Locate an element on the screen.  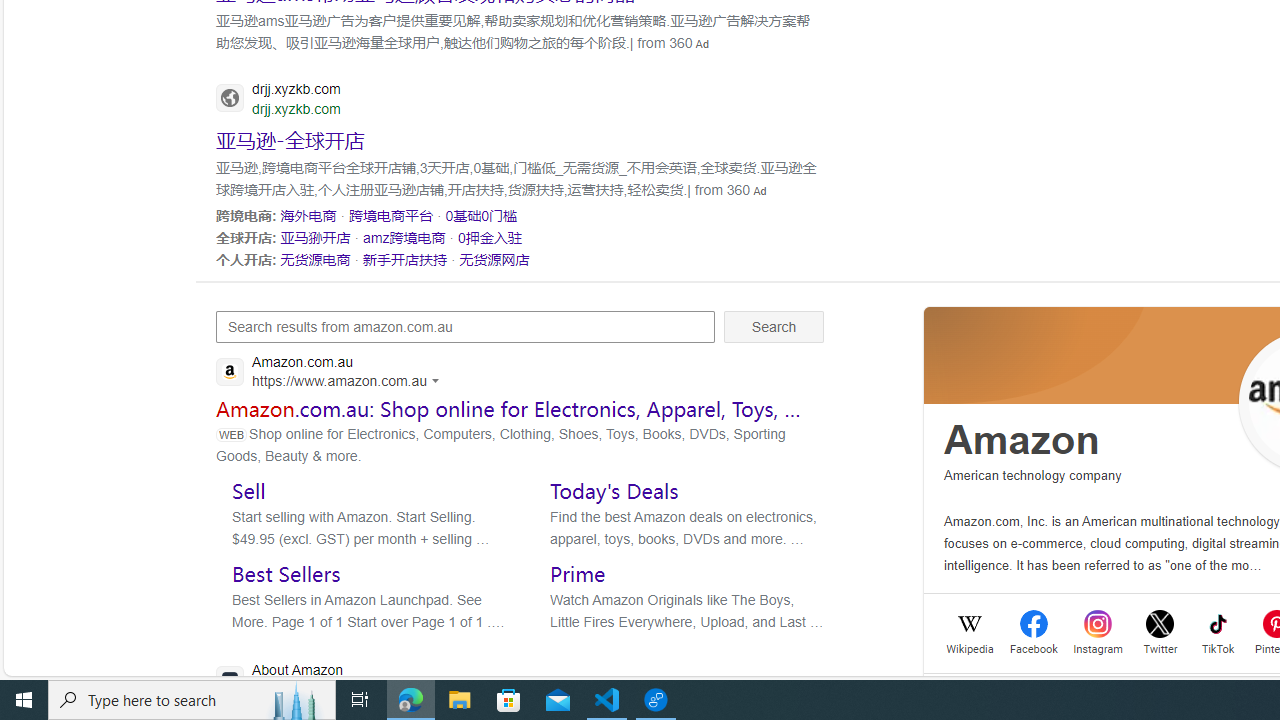
SERP,5566 is located at coordinates (308, 215).